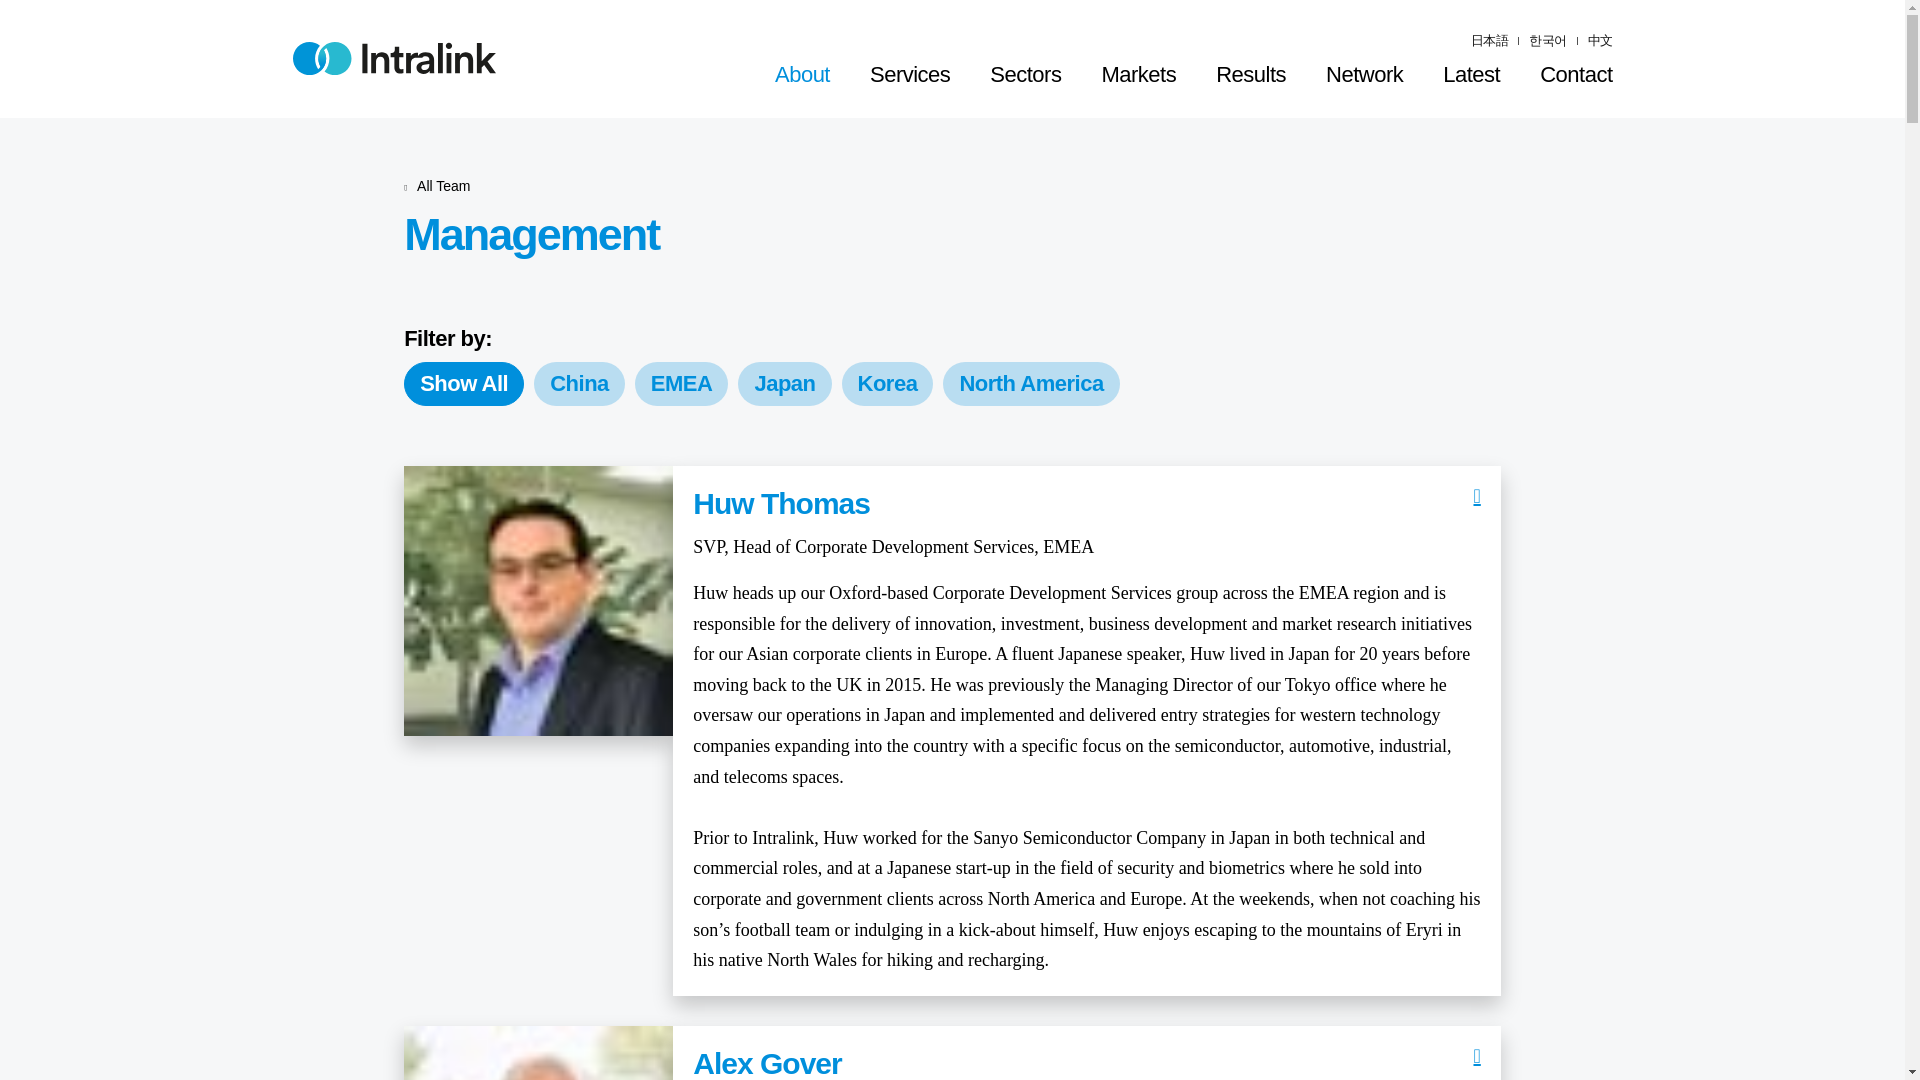  What do you see at coordinates (1250, 75) in the screenshot?
I see `Results` at bounding box center [1250, 75].